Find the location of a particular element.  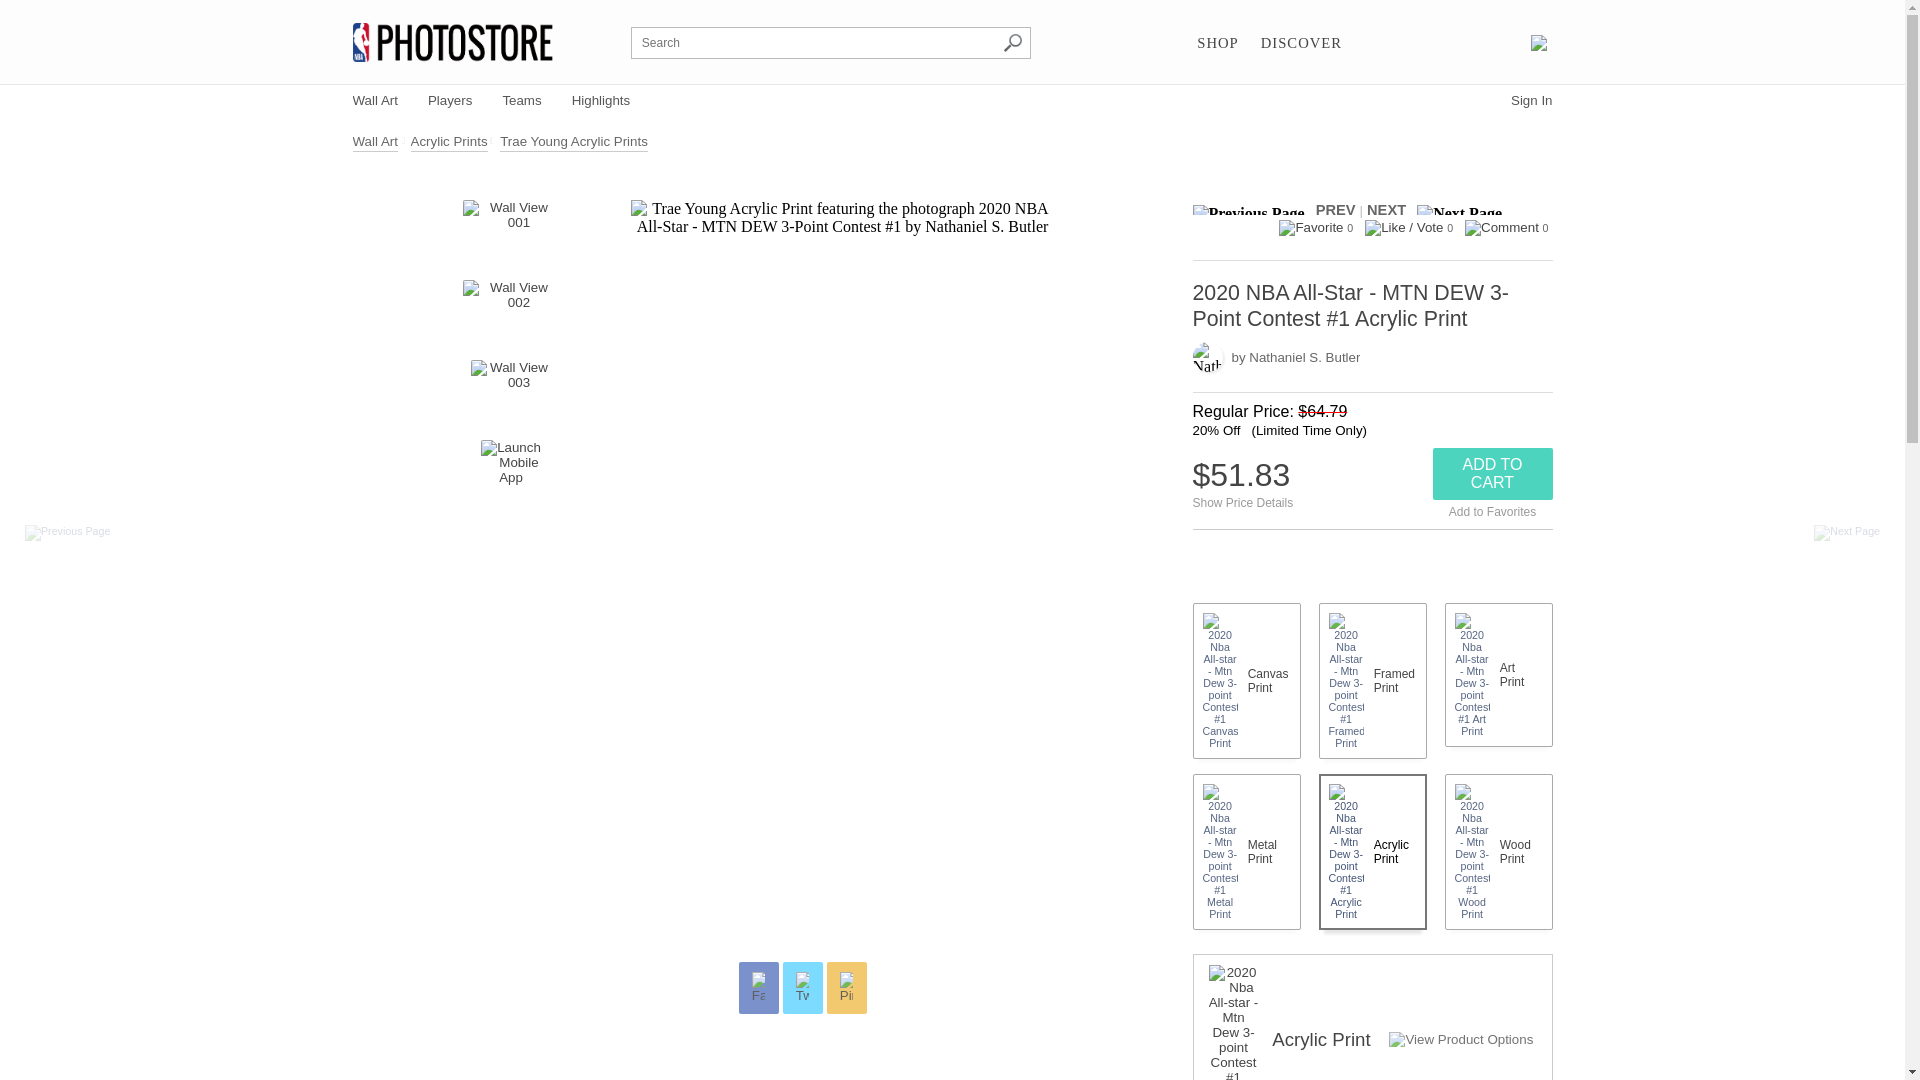

NBA Photo Store is located at coordinates (452, 42).